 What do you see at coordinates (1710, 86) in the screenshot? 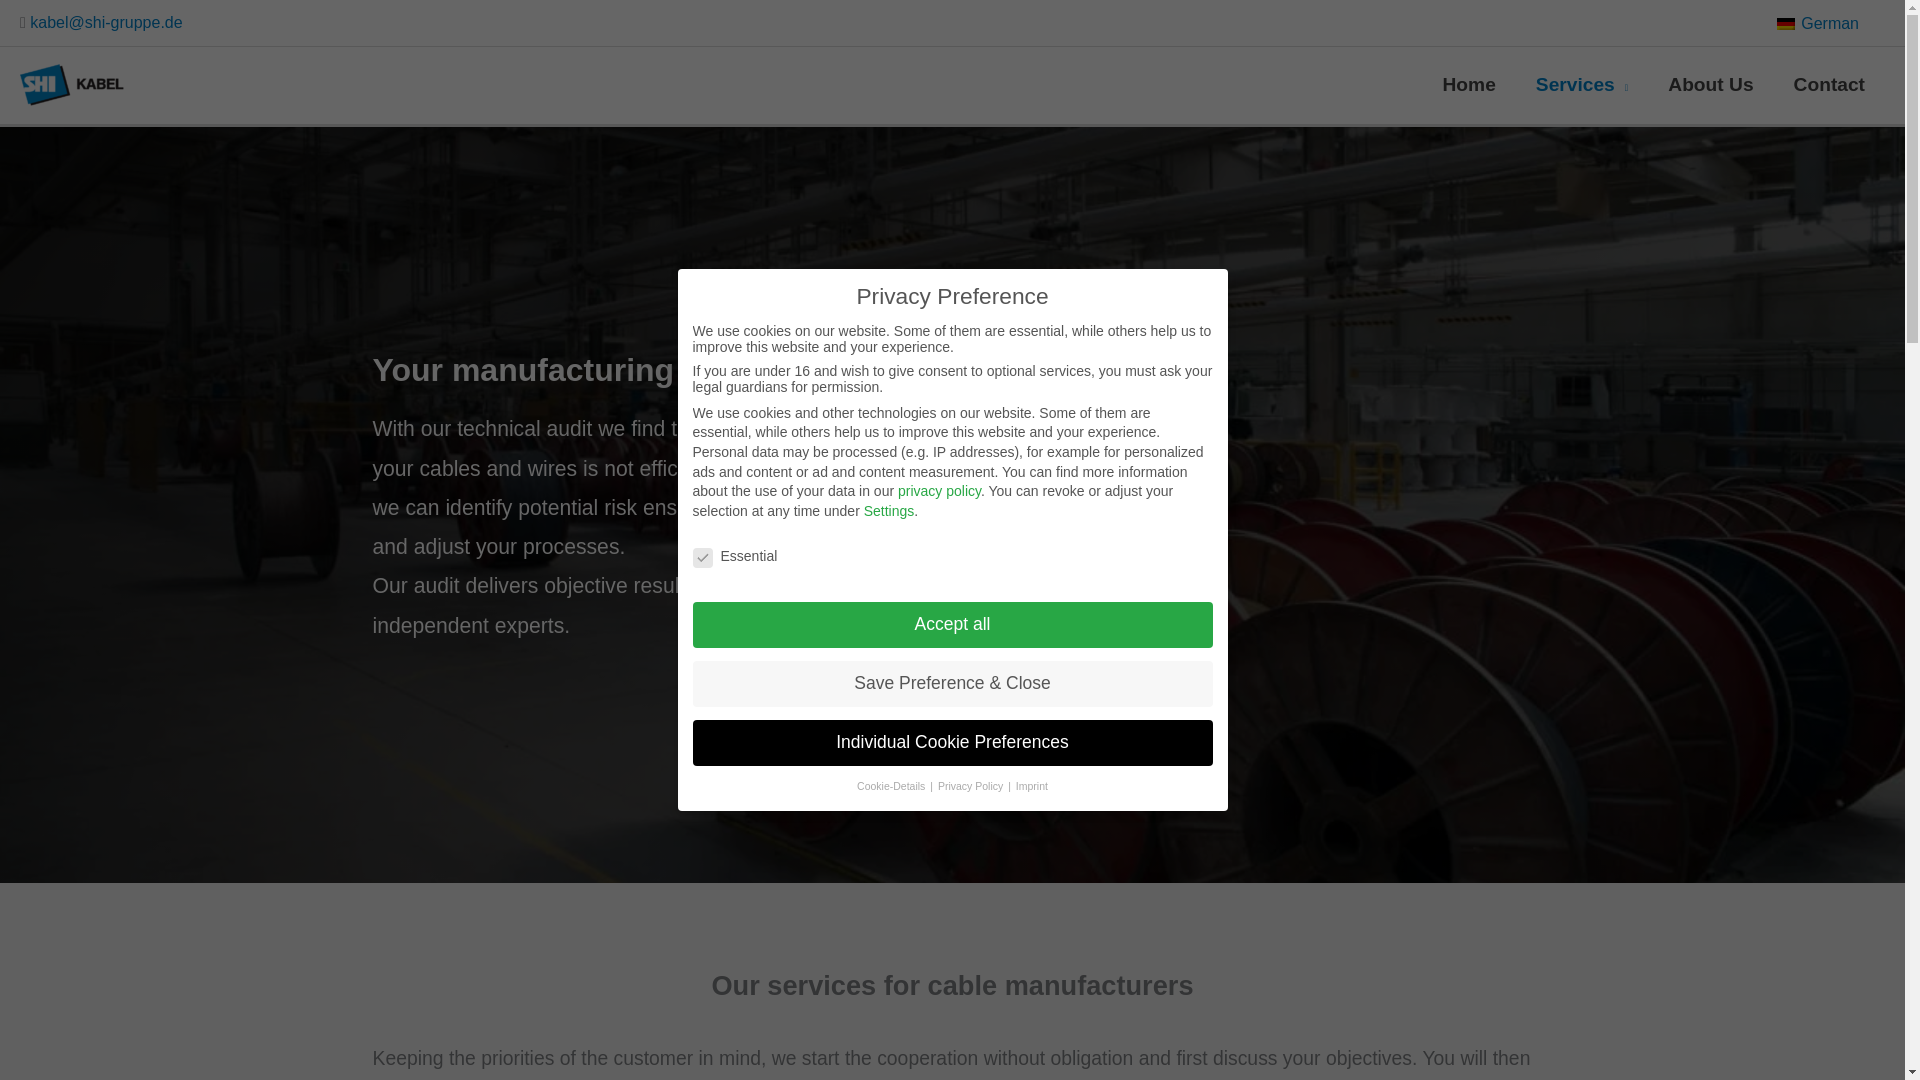
I see `About Us` at bounding box center [1710, 86].